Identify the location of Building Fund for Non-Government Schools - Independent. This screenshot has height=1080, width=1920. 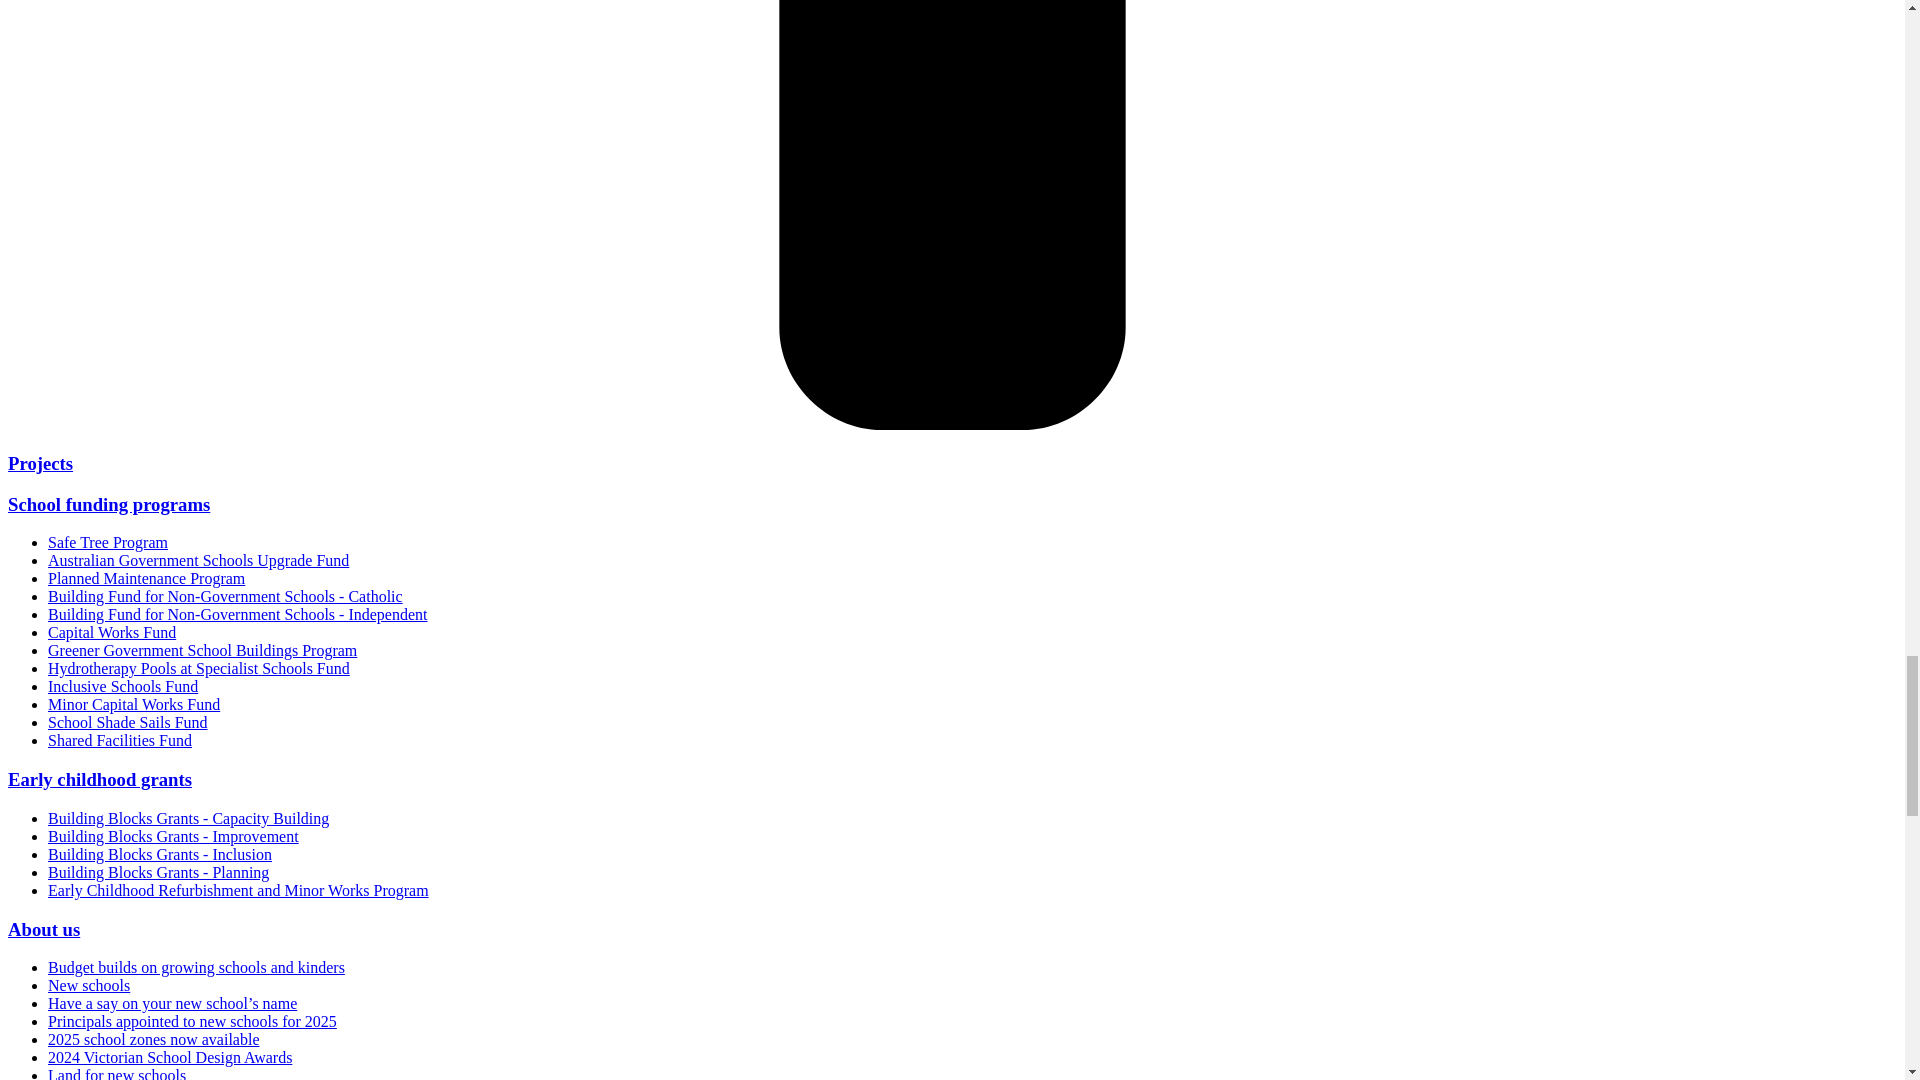
(238, 614).